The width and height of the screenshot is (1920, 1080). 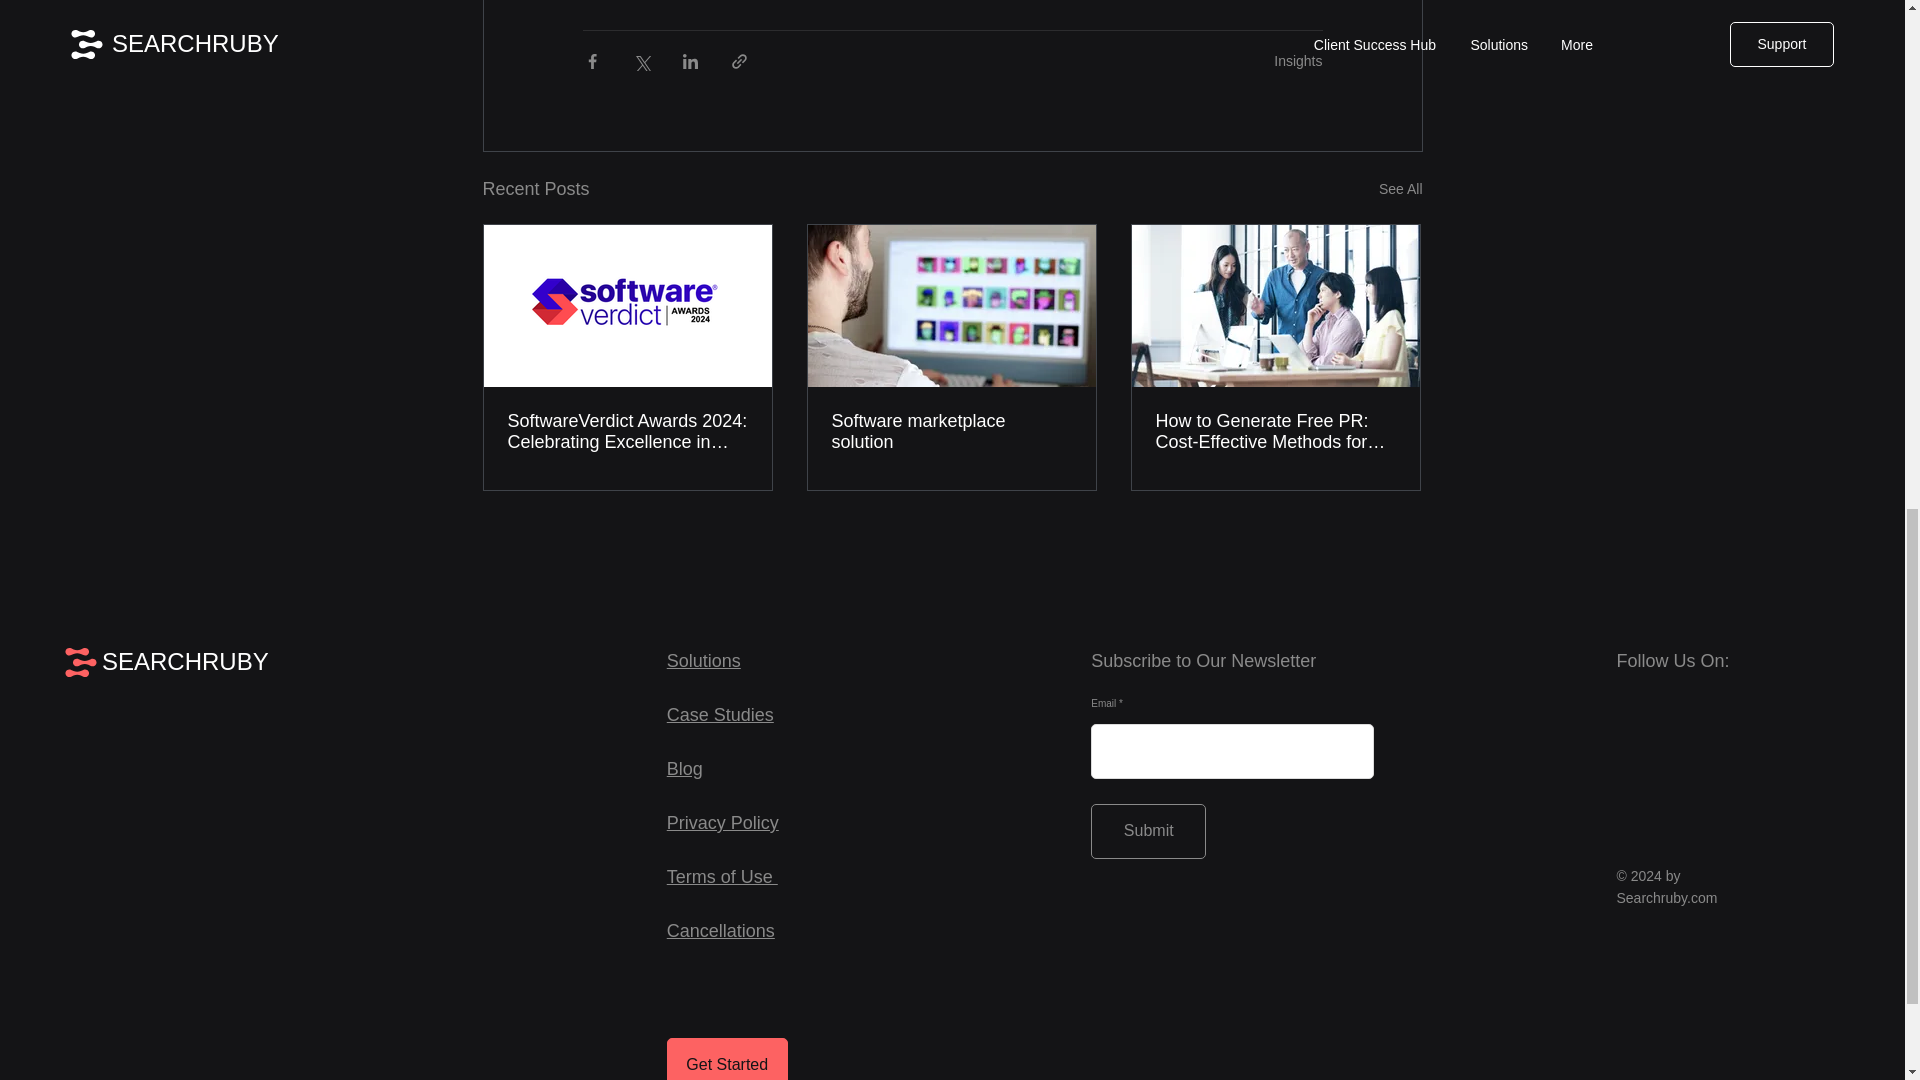 What do you see at coordinates (704, 660) in the screenshot?
I see `Solutions` at bounding box center [704, 660].